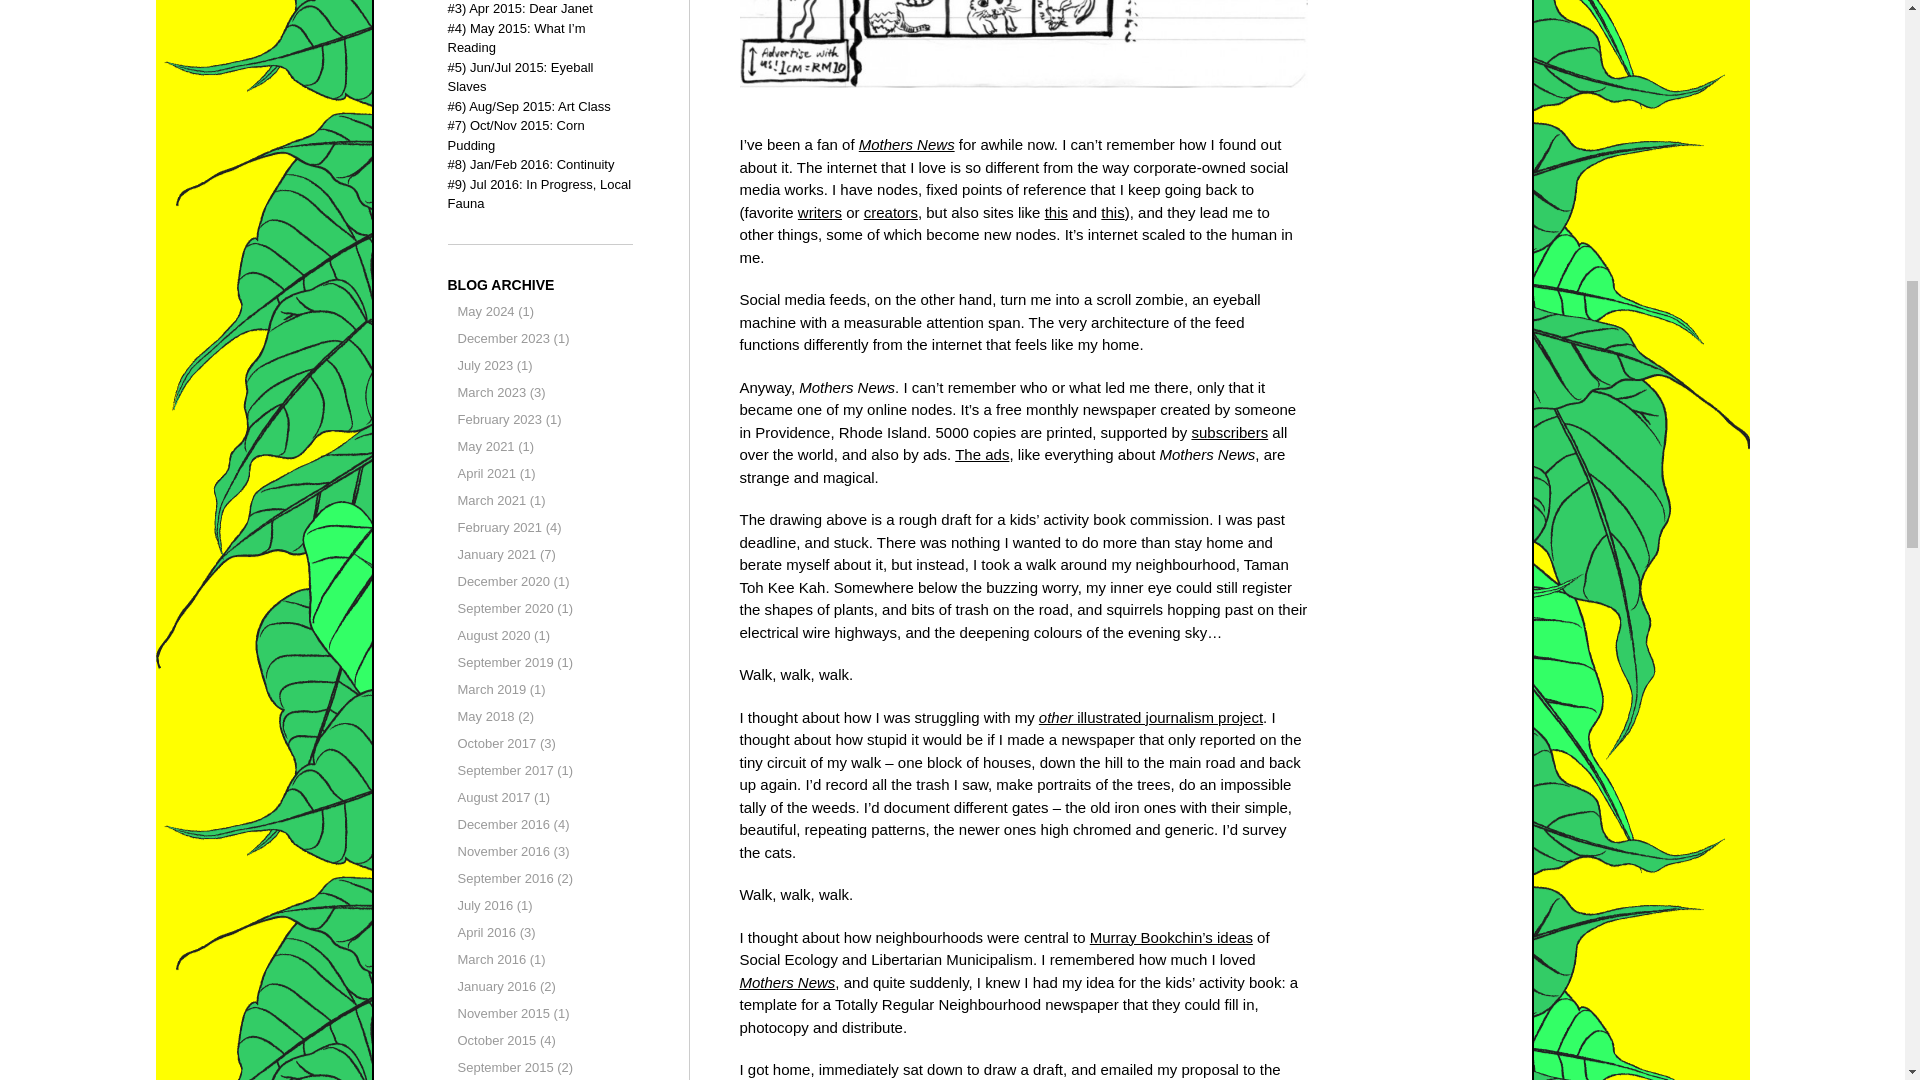 The height and width of the screenshot is (1080, 1920). I want to click on The ads, so click(982, 454).